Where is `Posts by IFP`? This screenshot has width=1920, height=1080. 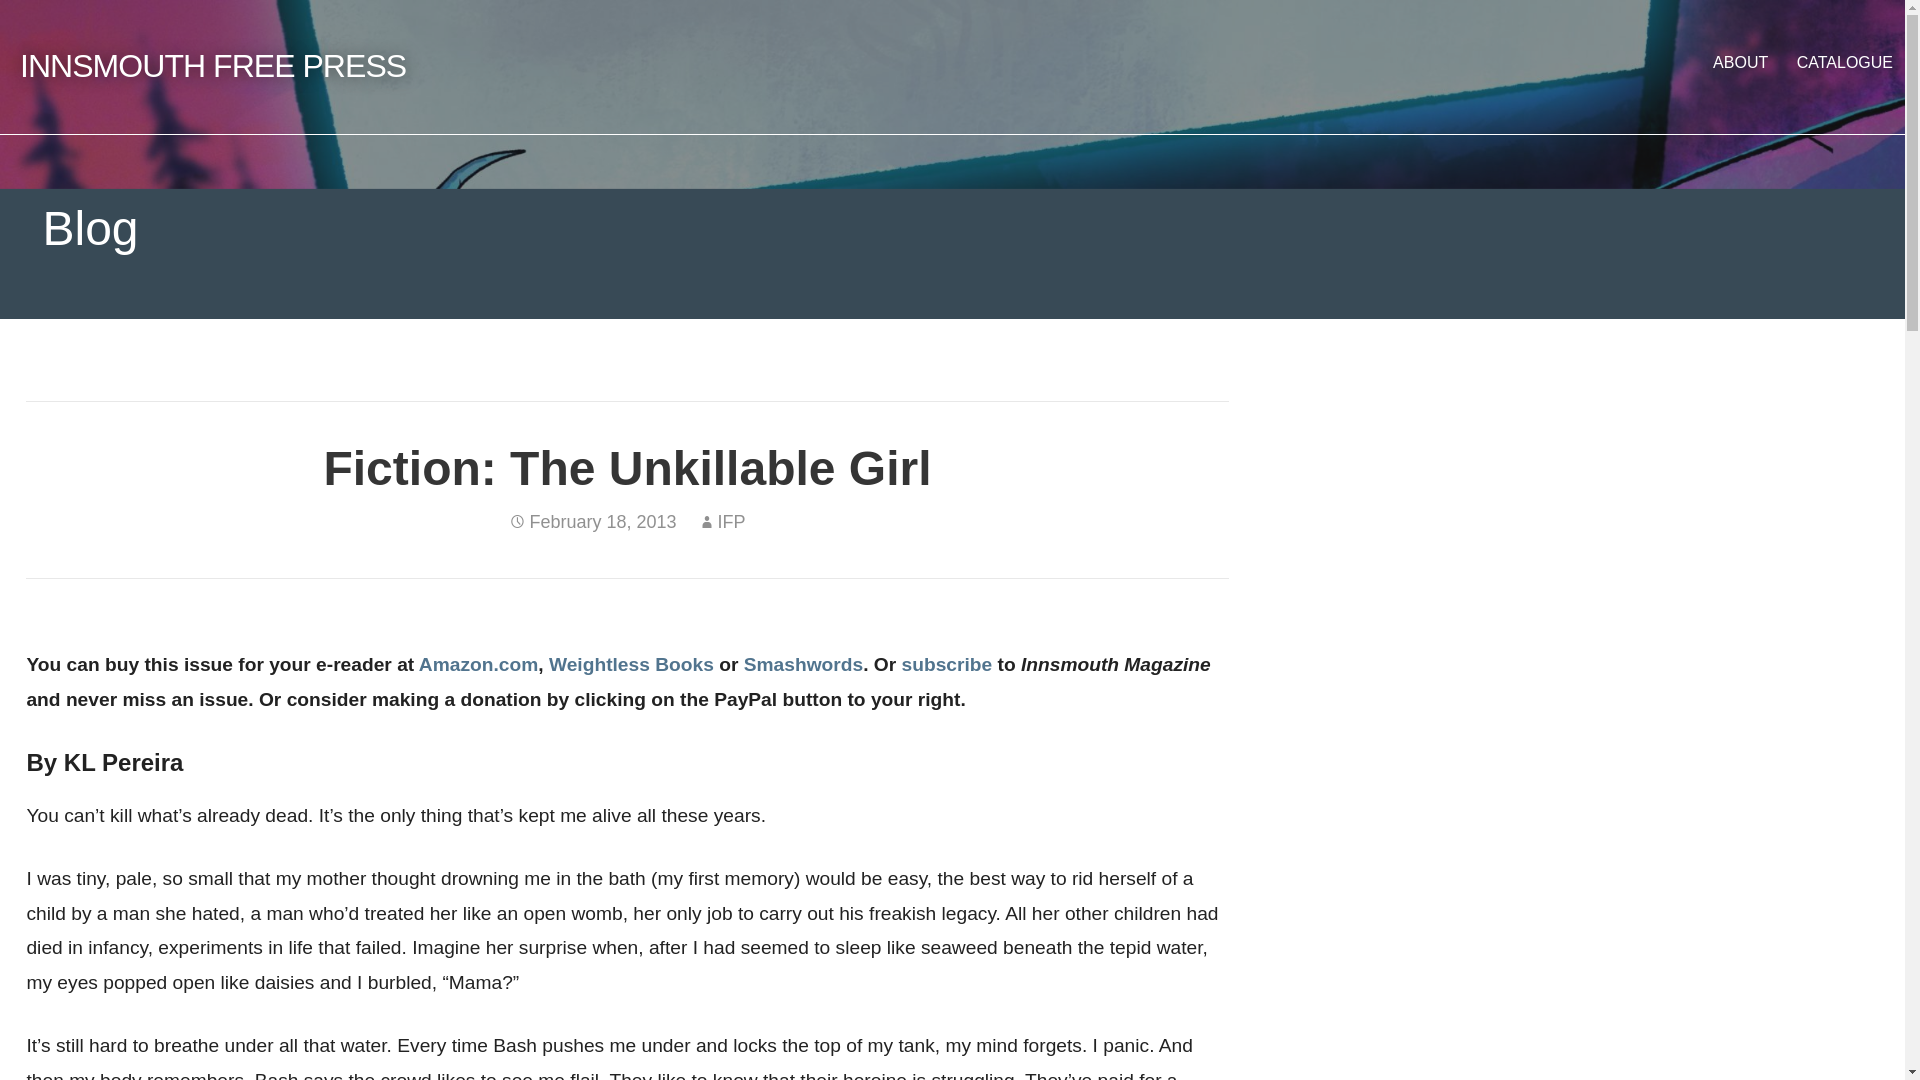 Posts by IFP is located at coordinates (732, 522).